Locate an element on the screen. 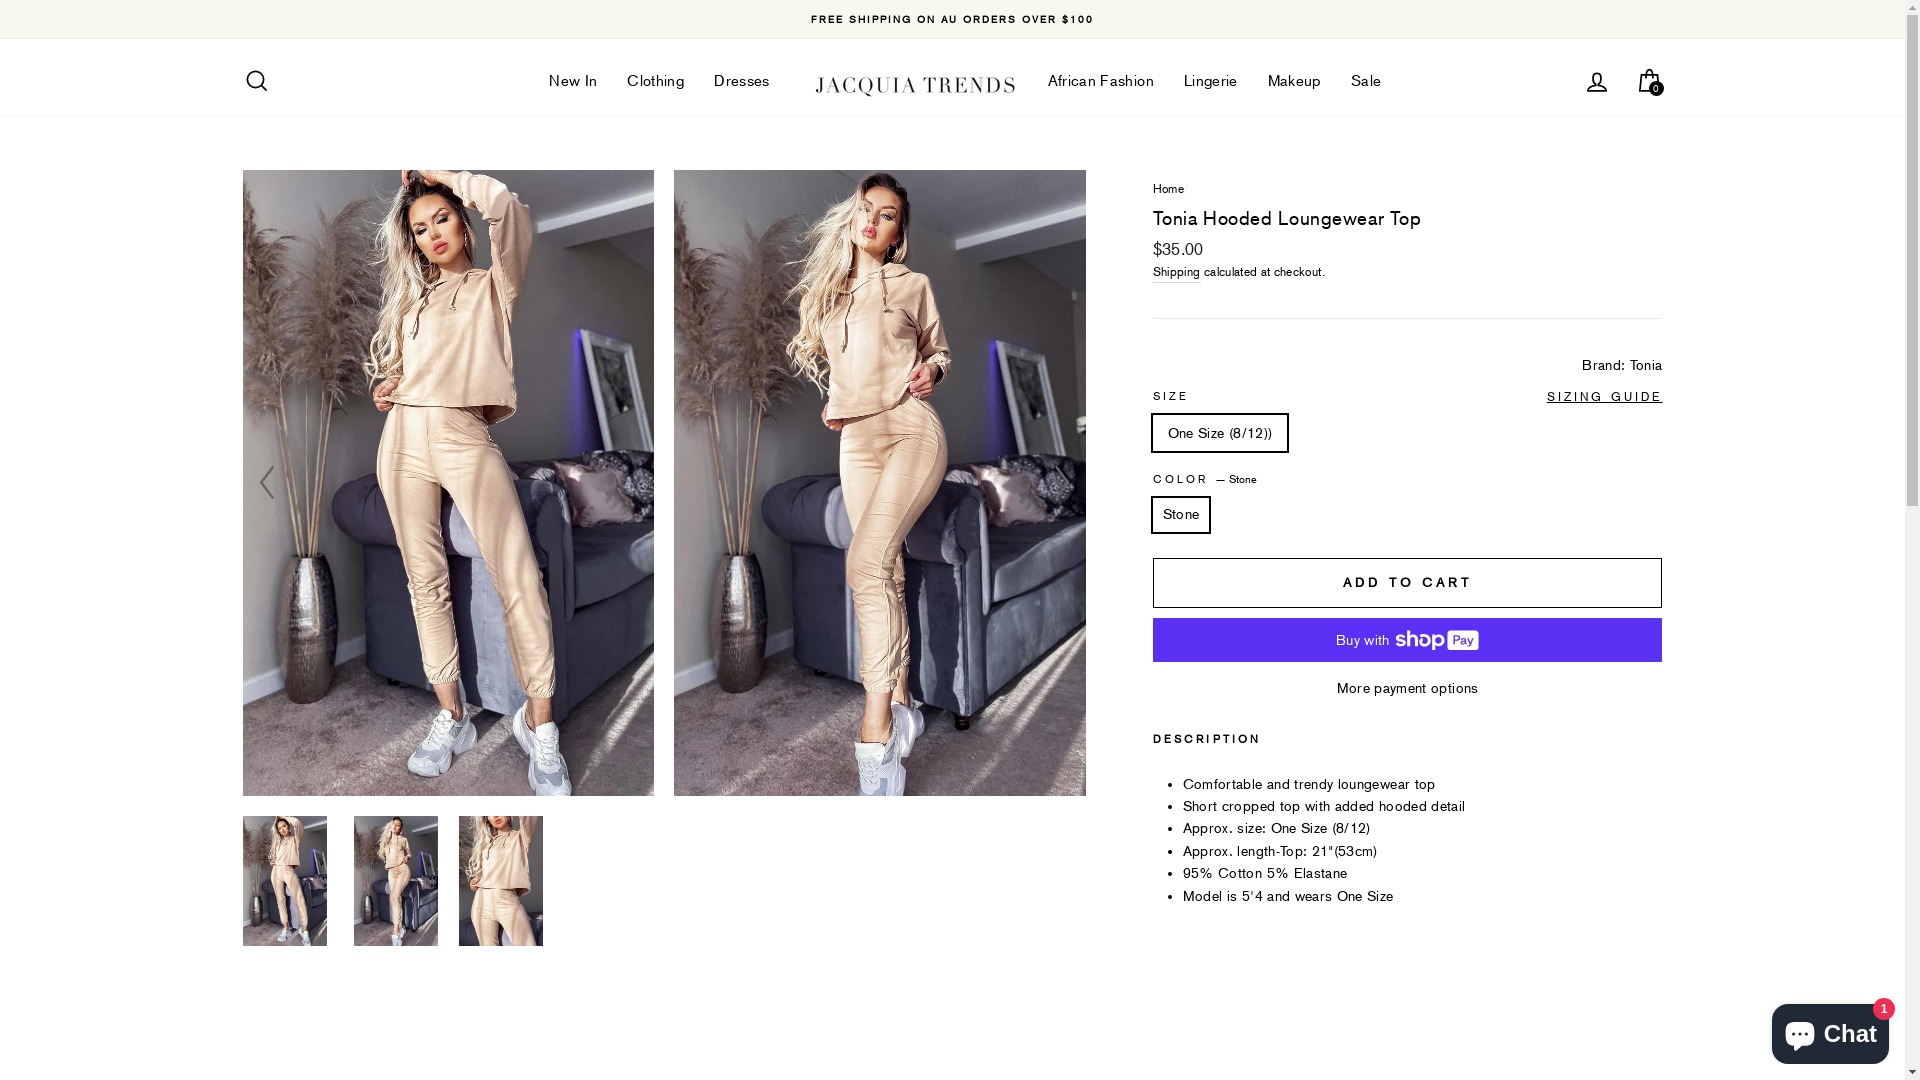 This screenshot has width=1920, height=1080. Makeup is located at coordinates (1294, 87).